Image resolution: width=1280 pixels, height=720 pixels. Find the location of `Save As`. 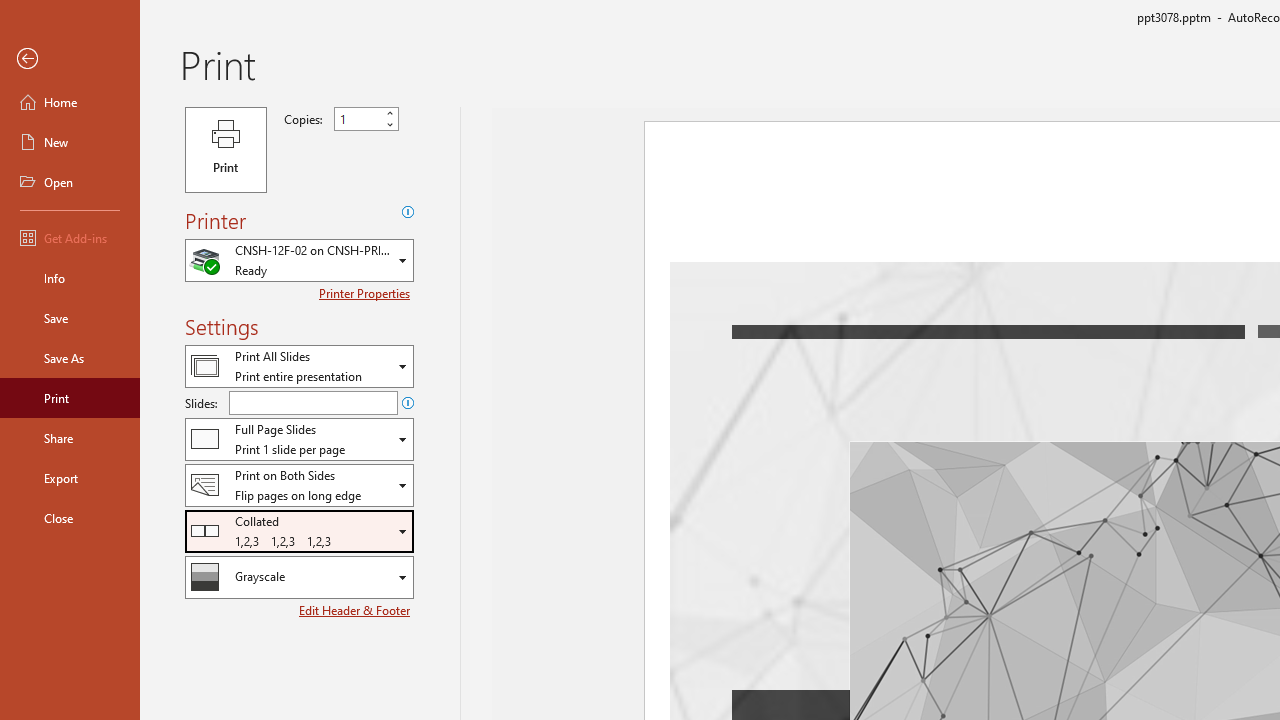

Save As is located at coordinates (70, 358).